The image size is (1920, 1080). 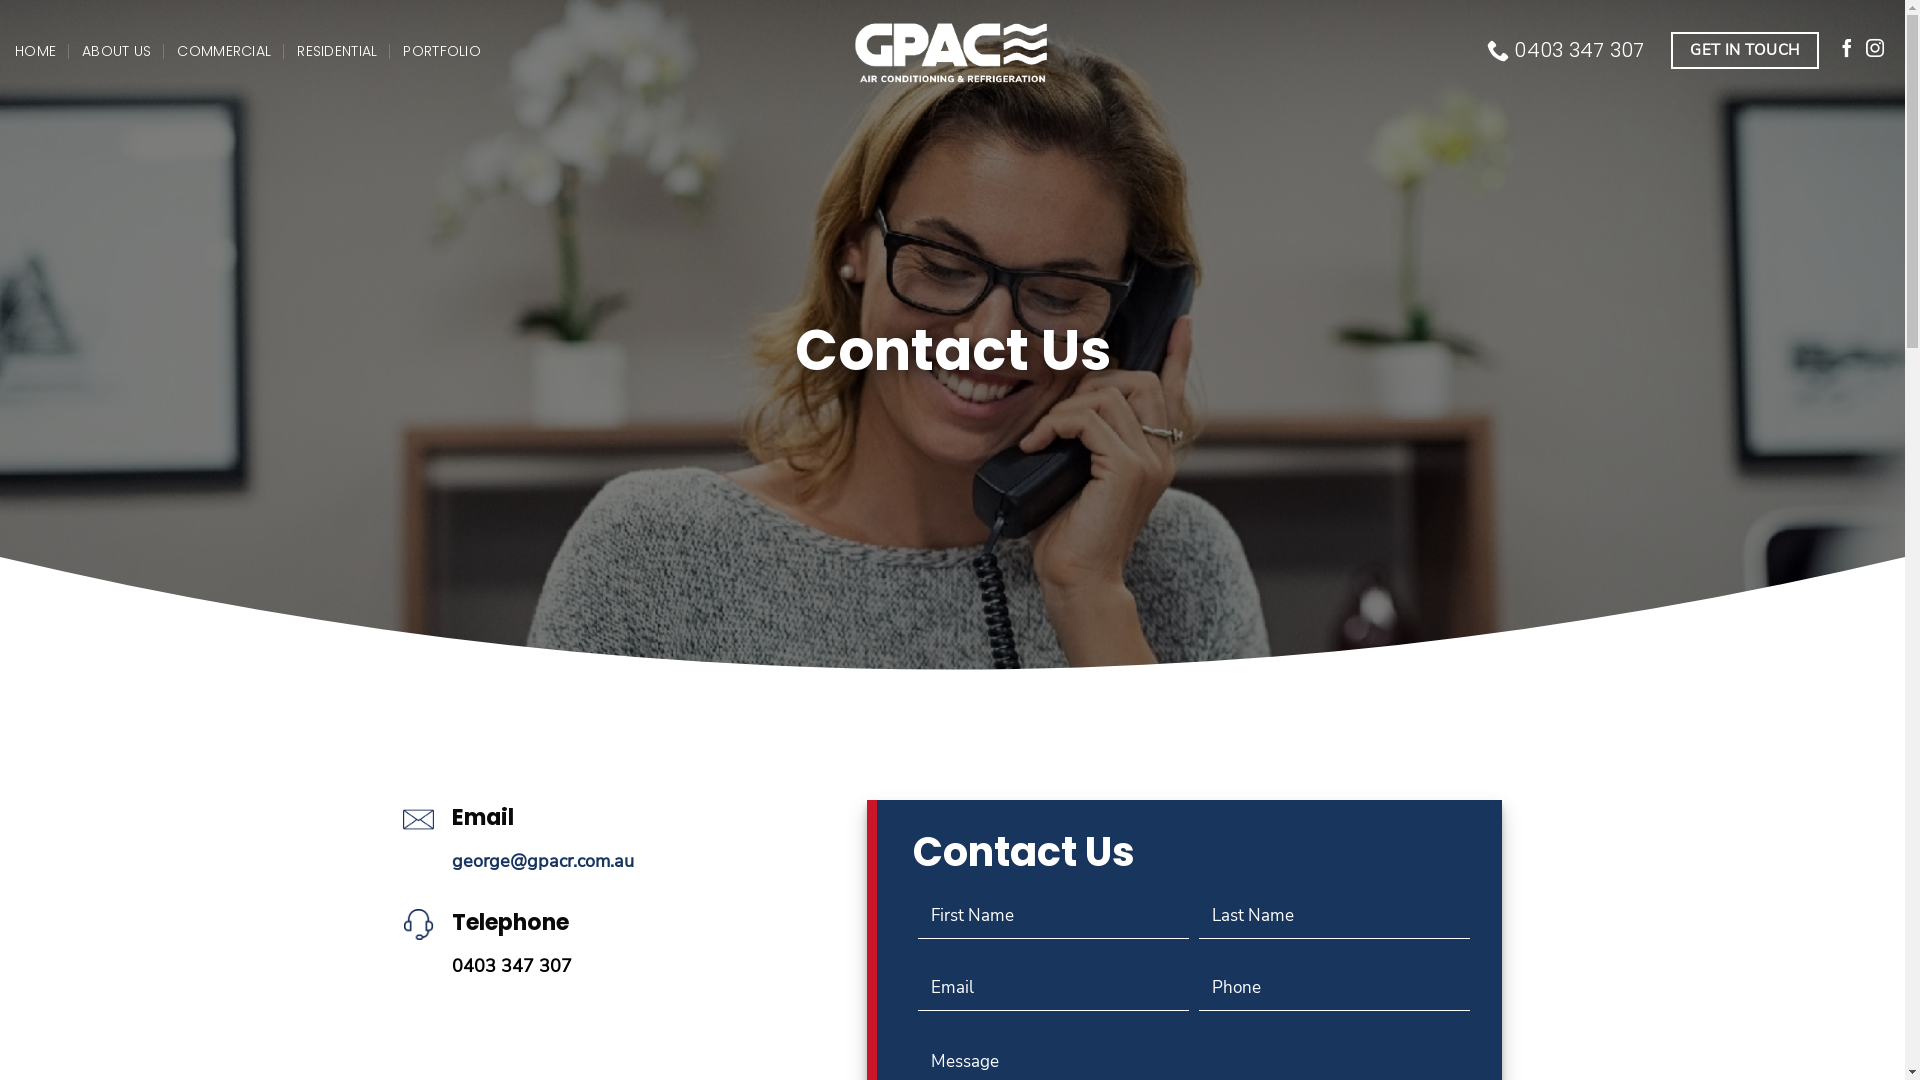 What do you see at coordinates (1745, 50) in the screenshot?
I see `GET IN TOUCH` at bounding box center [1745, 50].